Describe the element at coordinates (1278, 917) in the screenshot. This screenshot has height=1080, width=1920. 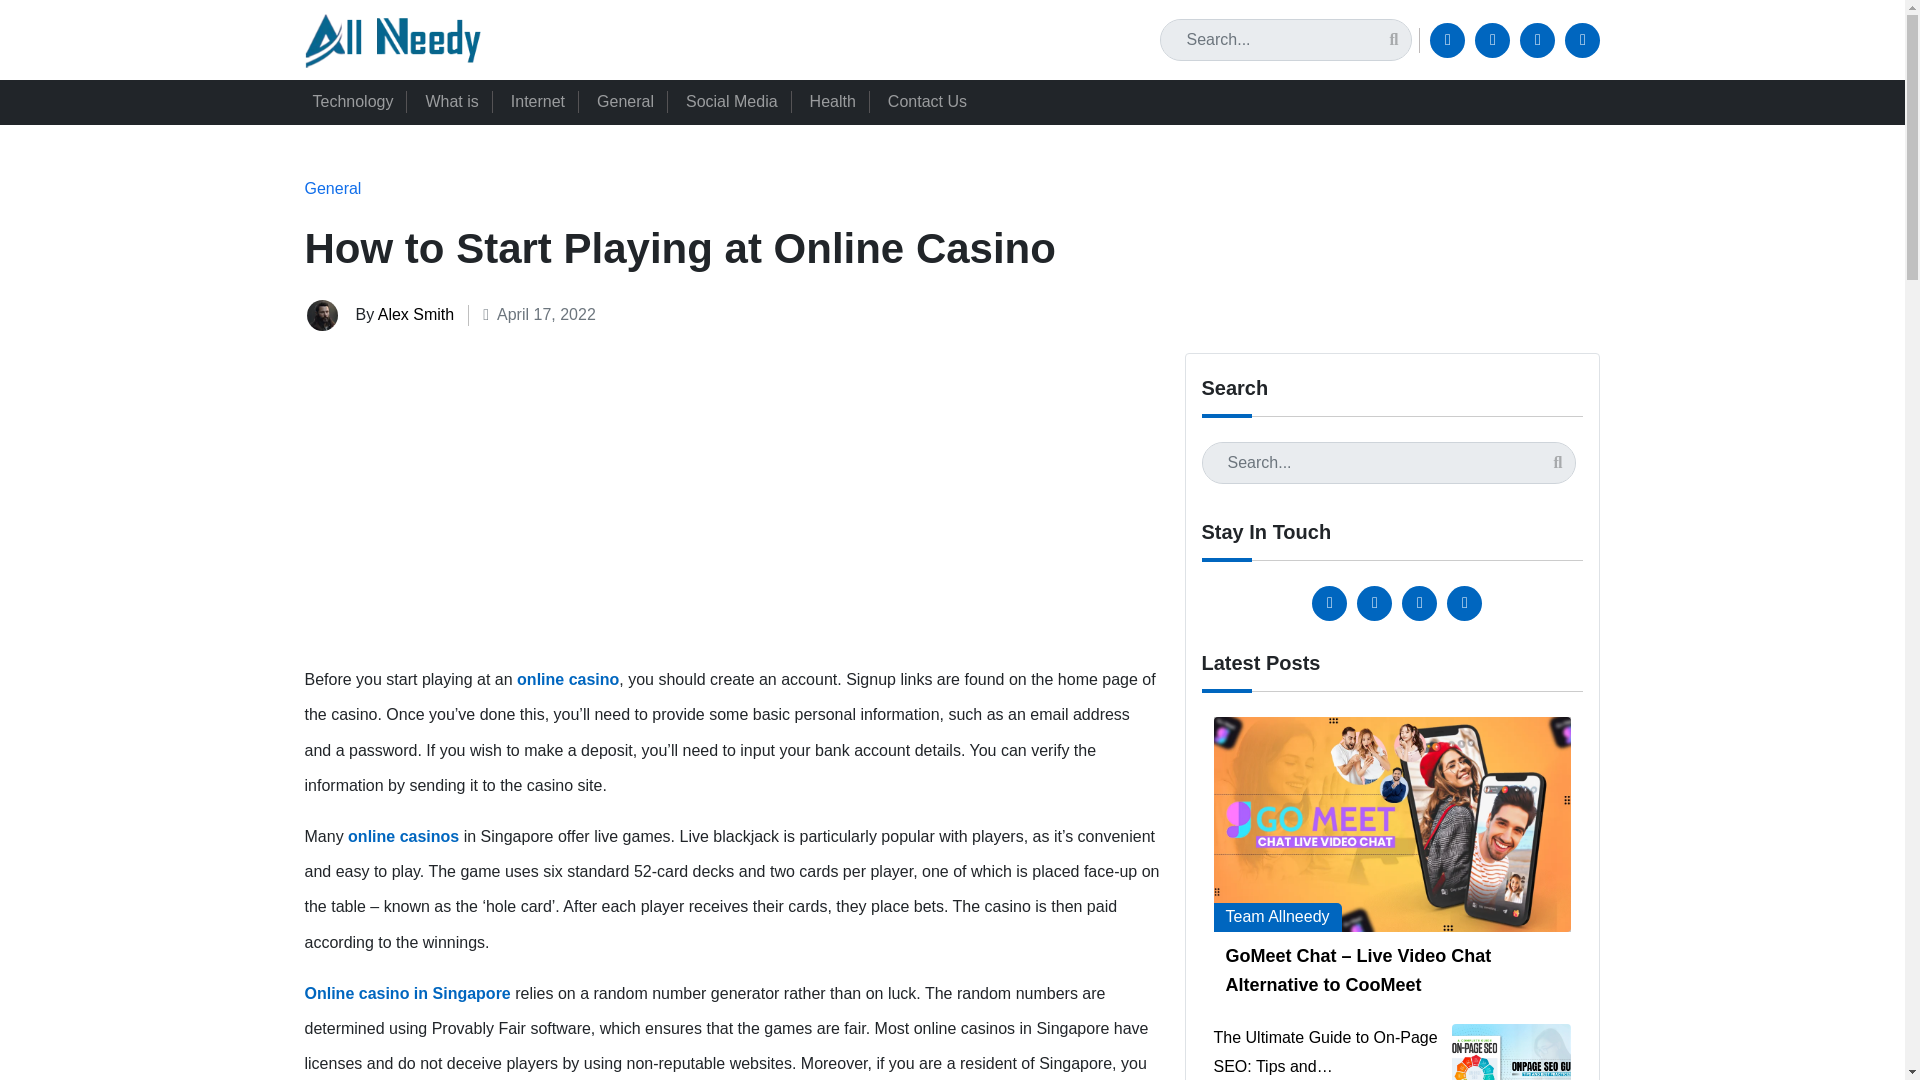
I see `Team Allneedy` at that location.